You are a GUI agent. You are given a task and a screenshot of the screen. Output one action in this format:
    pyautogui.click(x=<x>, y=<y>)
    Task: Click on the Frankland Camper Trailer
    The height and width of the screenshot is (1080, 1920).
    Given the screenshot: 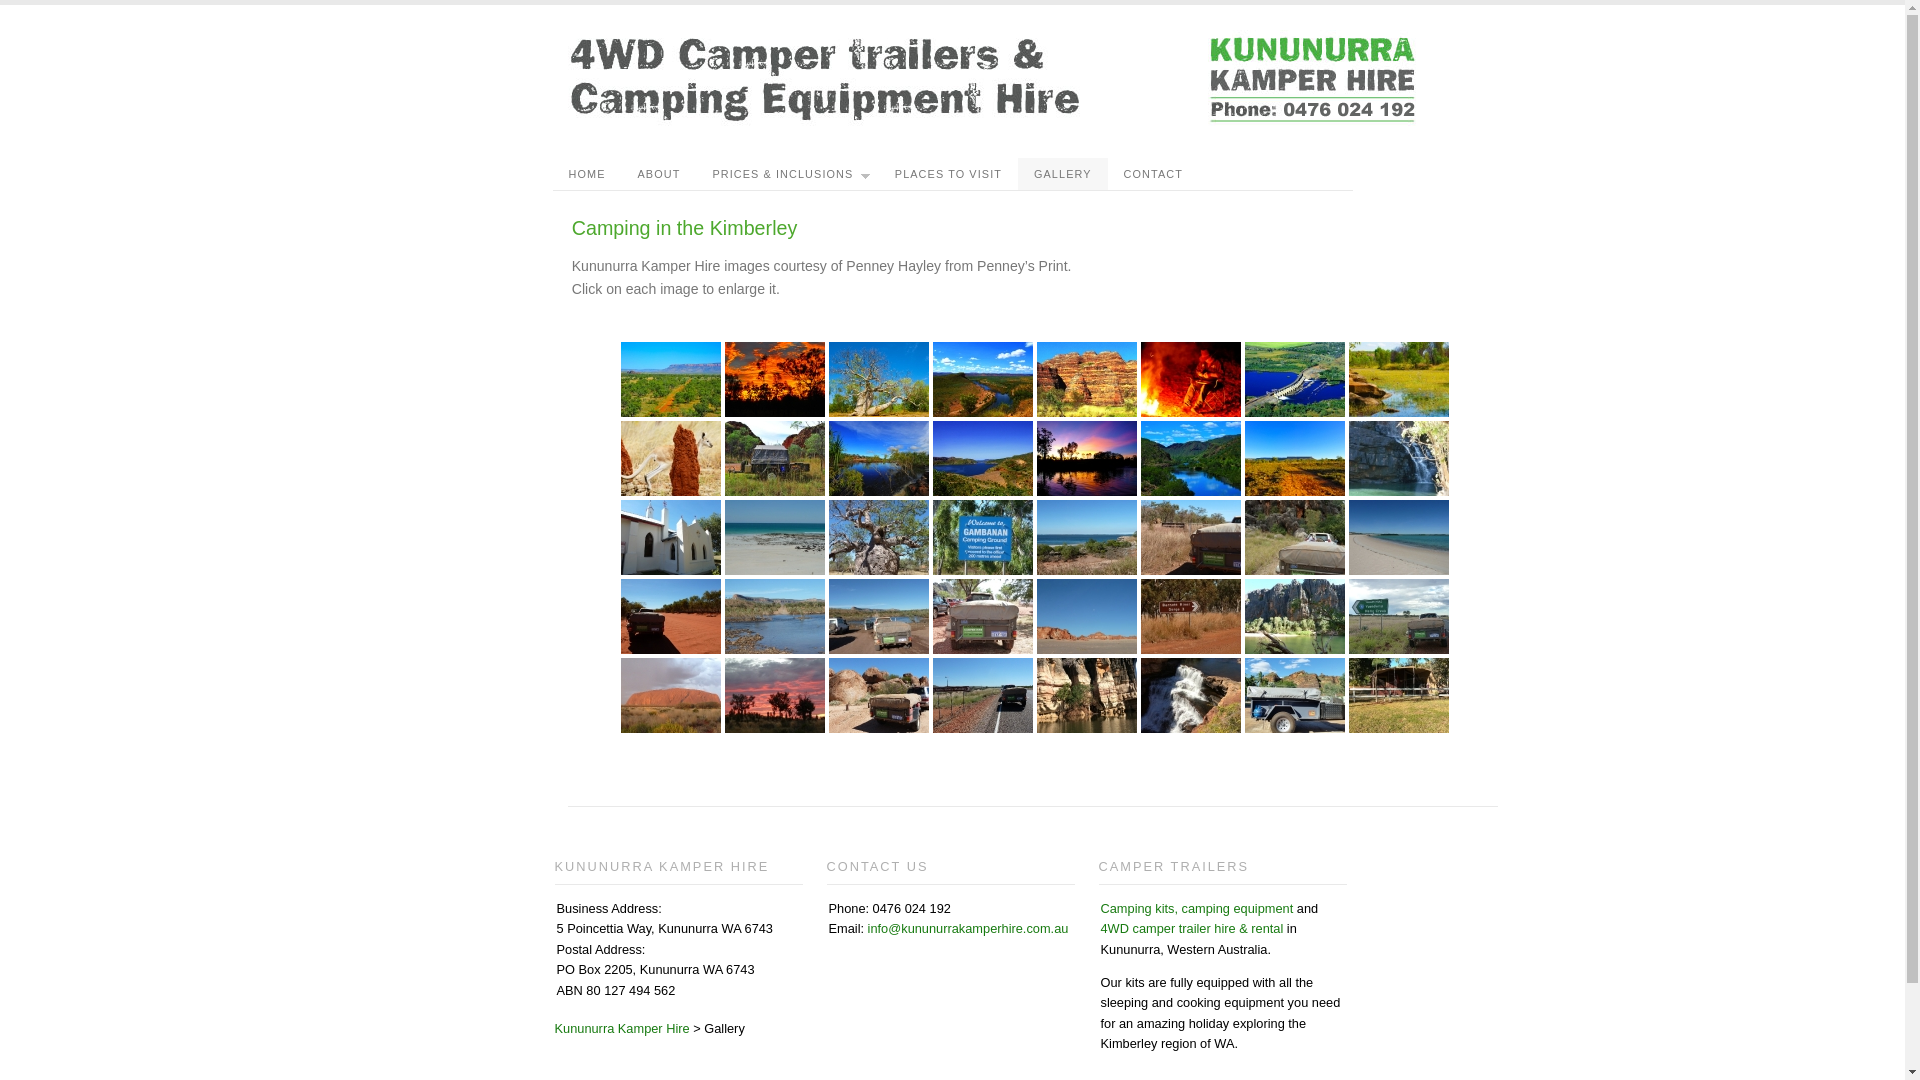 What is the action you would take?
    pyautogui.click(x=1399, y=696)
    